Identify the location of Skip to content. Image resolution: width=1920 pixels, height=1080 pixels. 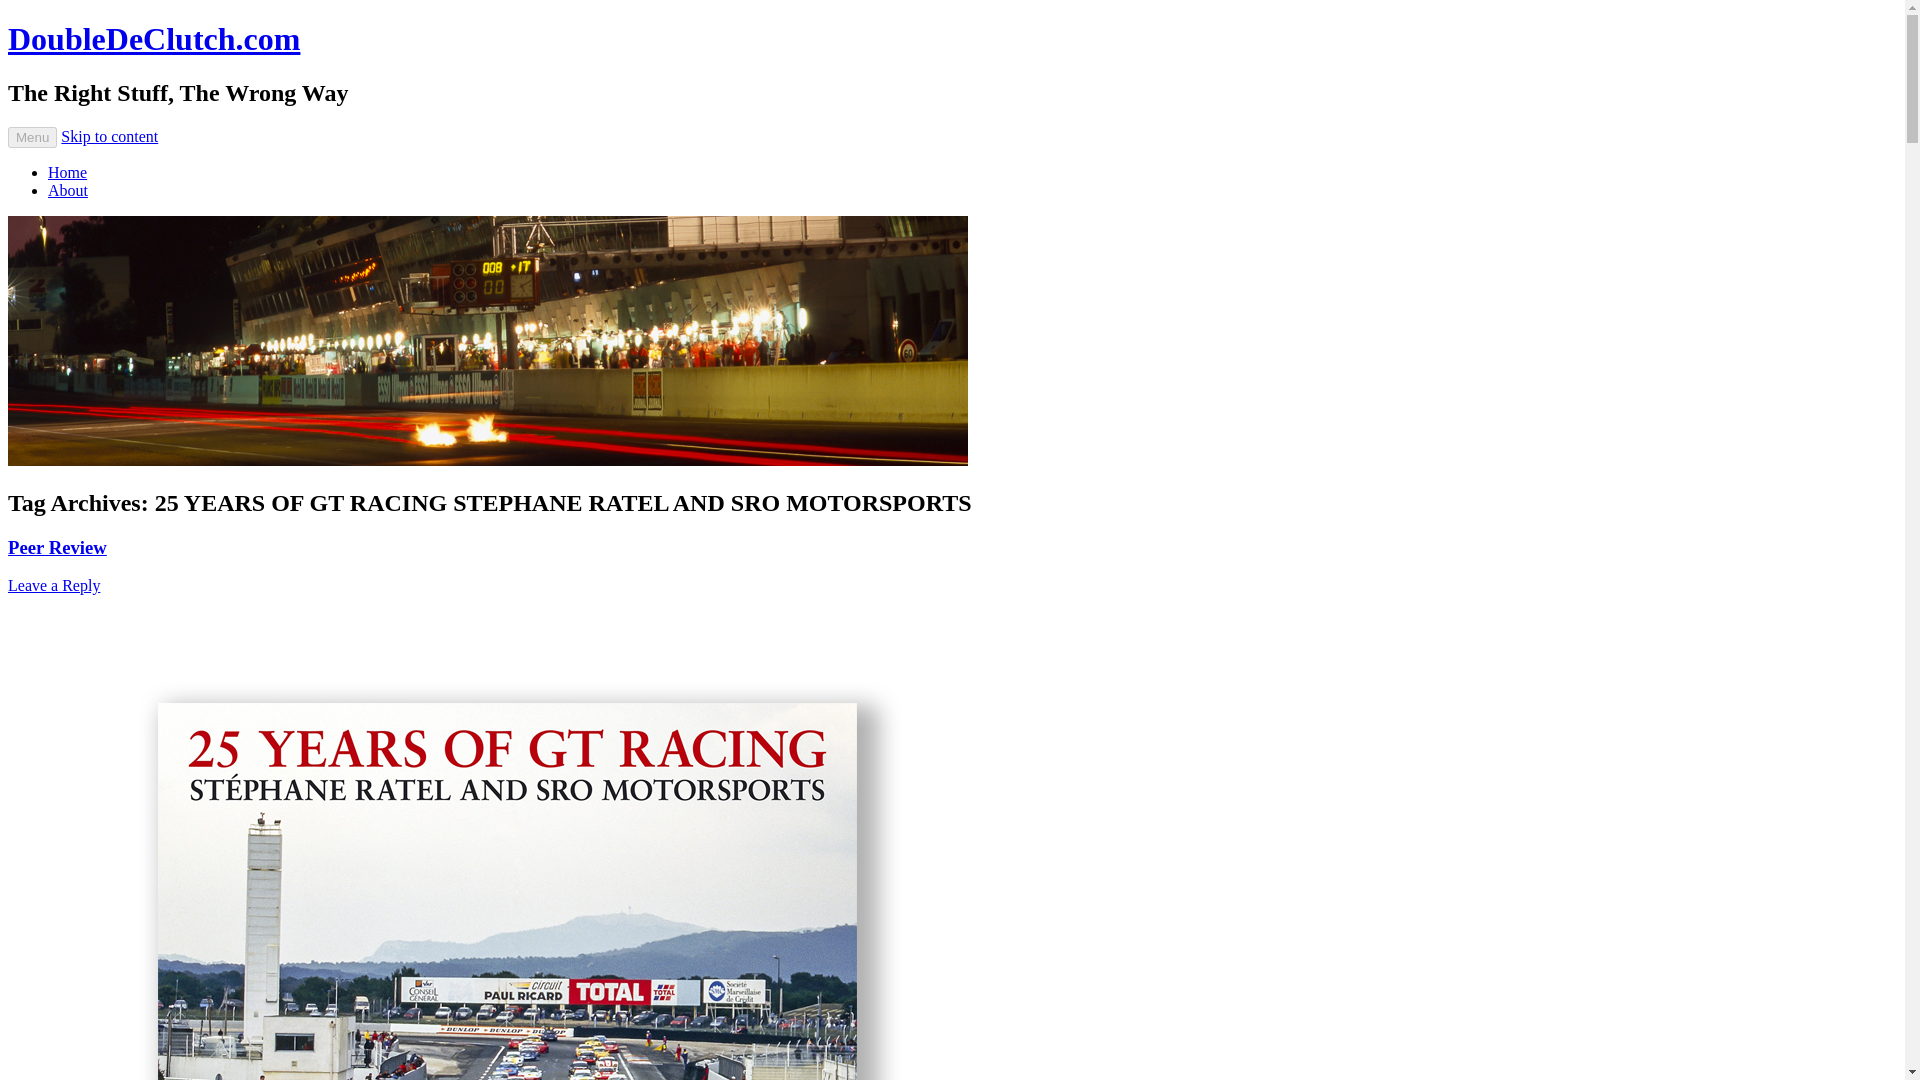
(109, 136).